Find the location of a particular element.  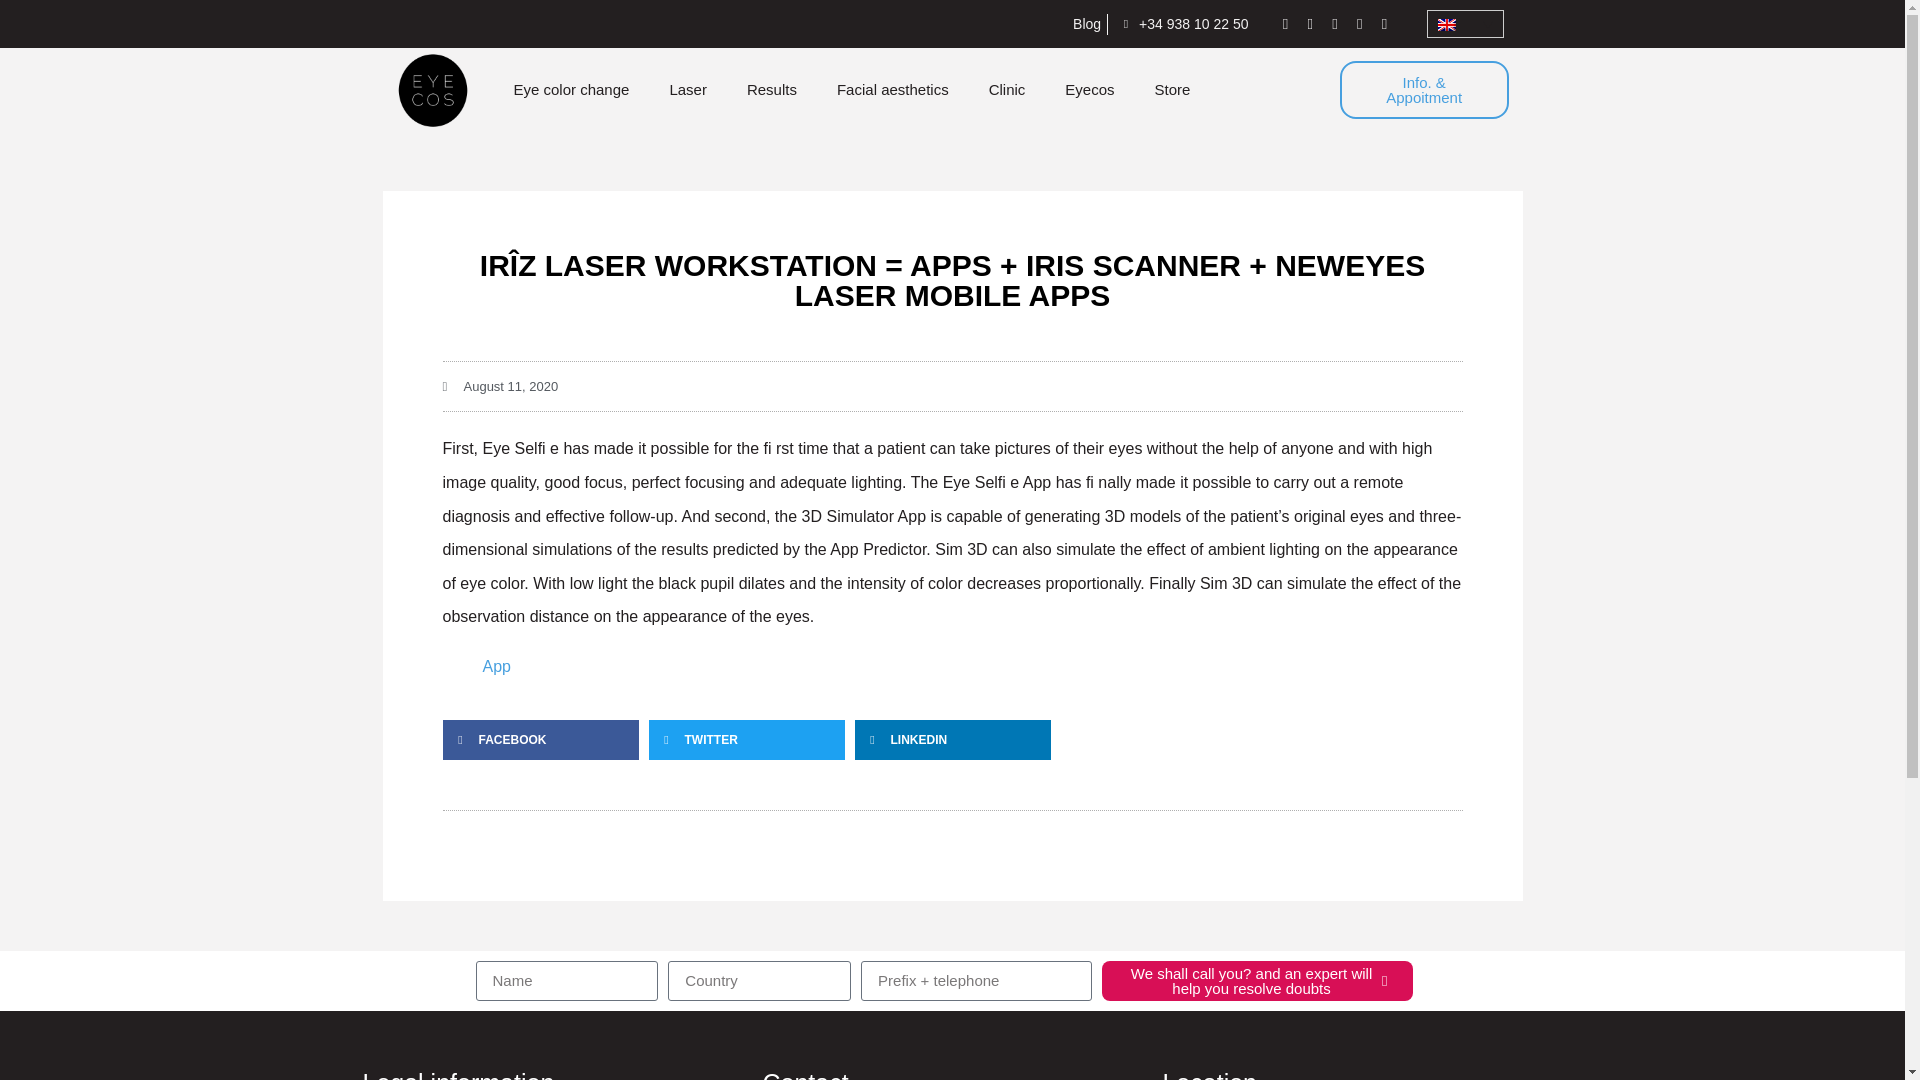

Laser is located at coordinates (688, 90).